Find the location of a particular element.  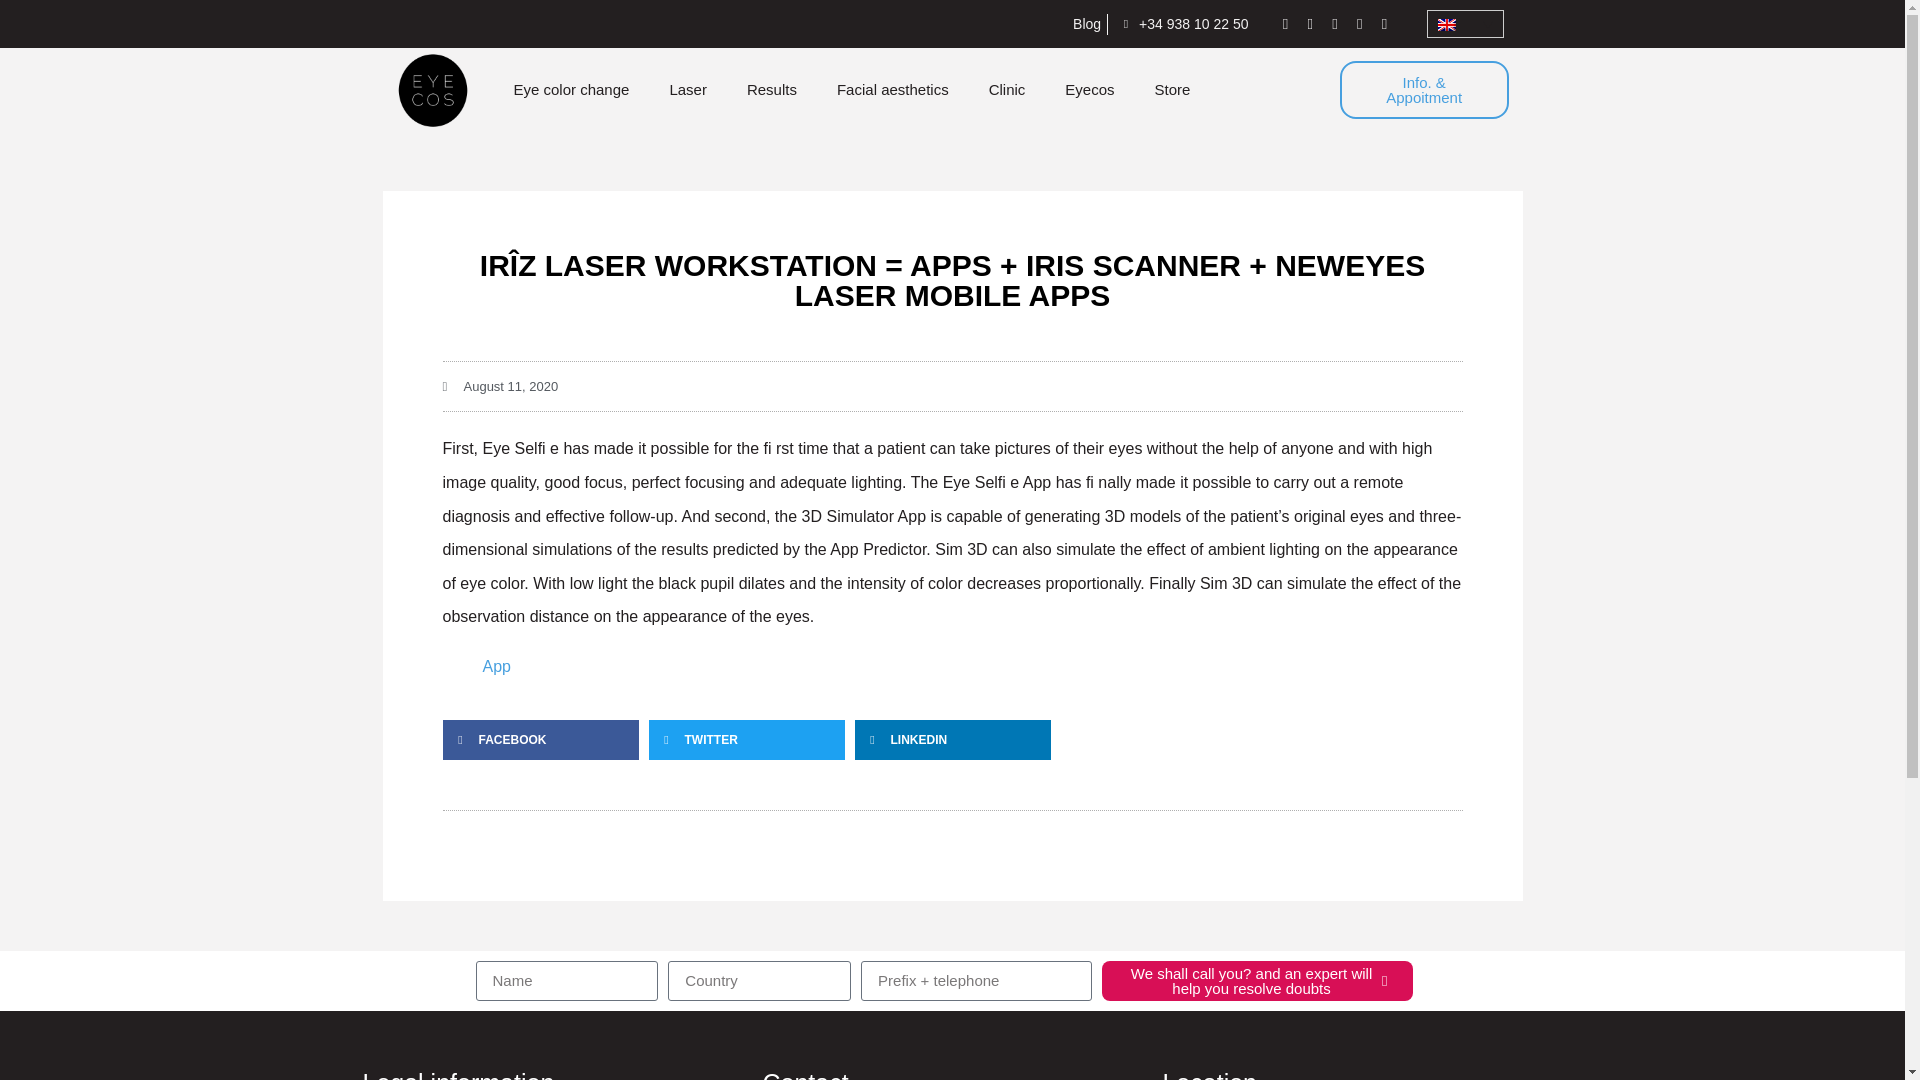

Laser is located at coordinates (688, 90).